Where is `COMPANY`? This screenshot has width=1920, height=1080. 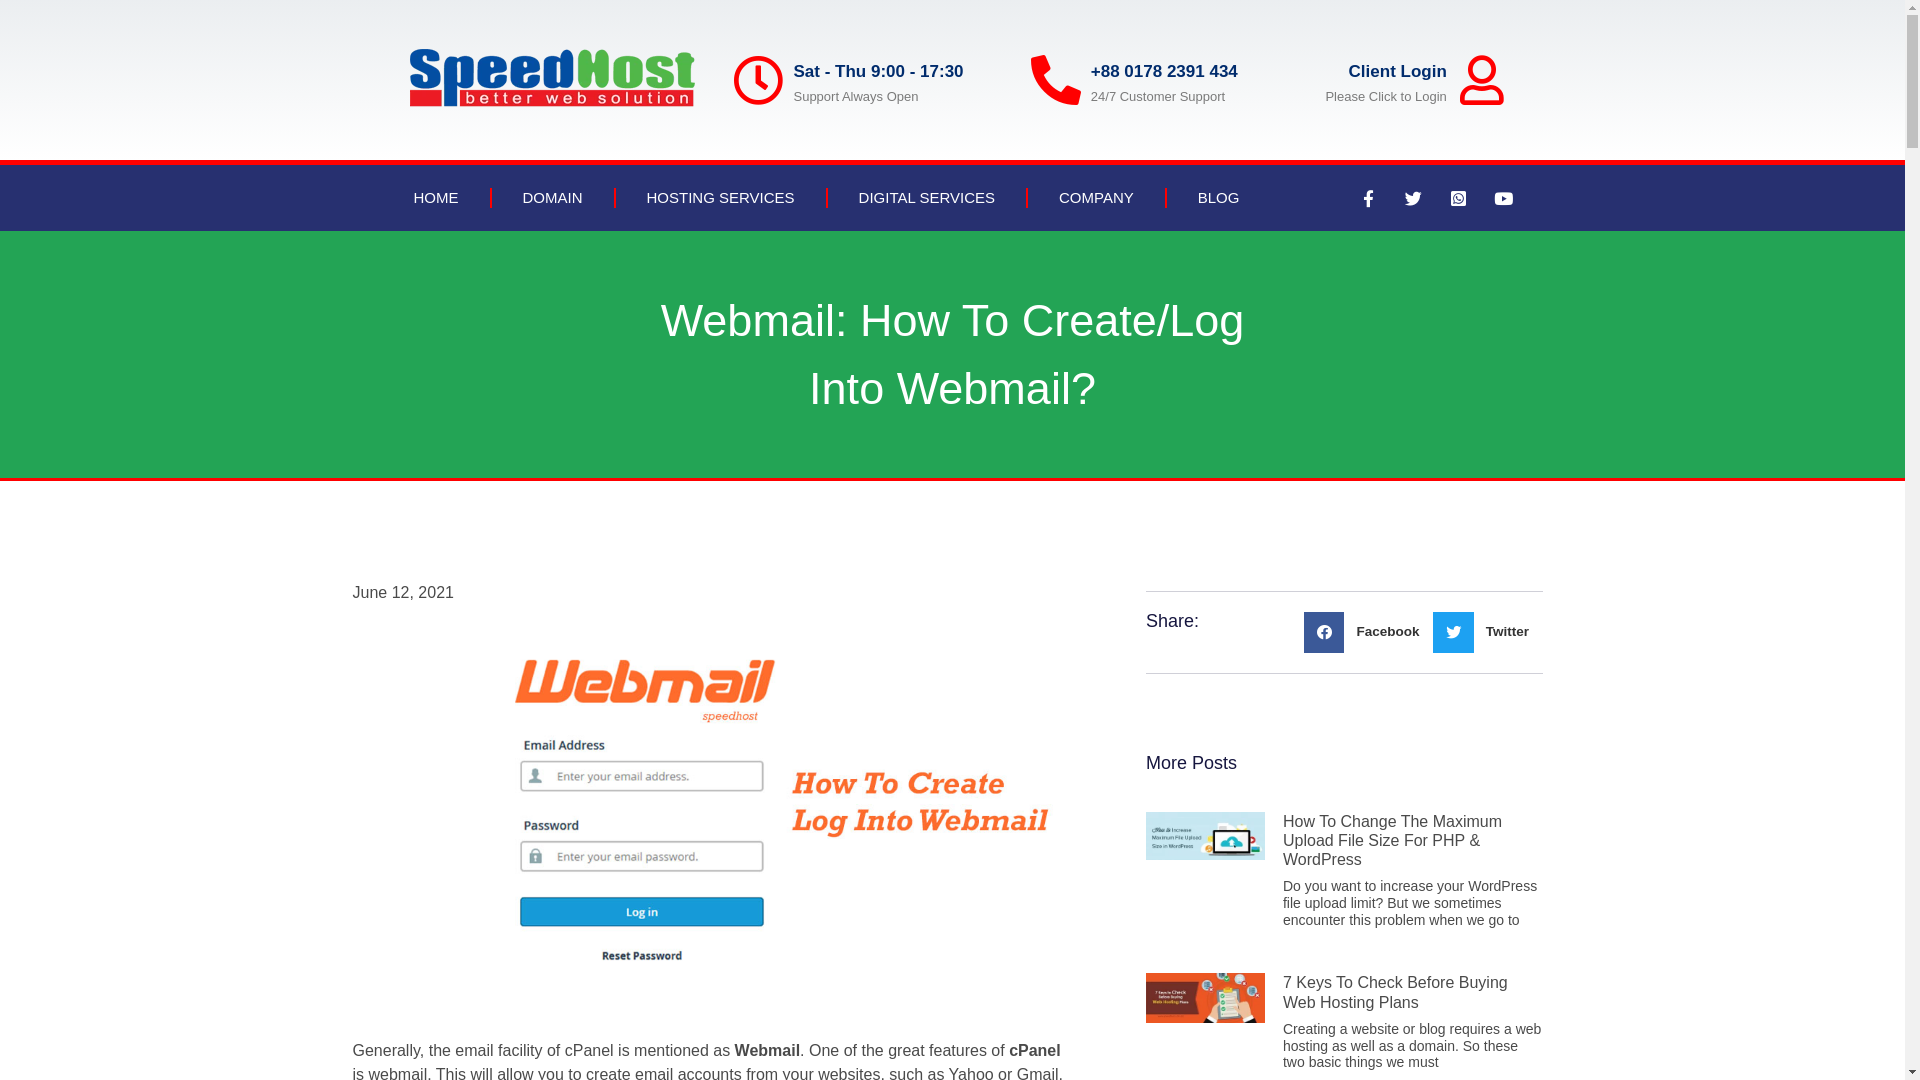 COMPANY is located at coordinates (1096, 198).